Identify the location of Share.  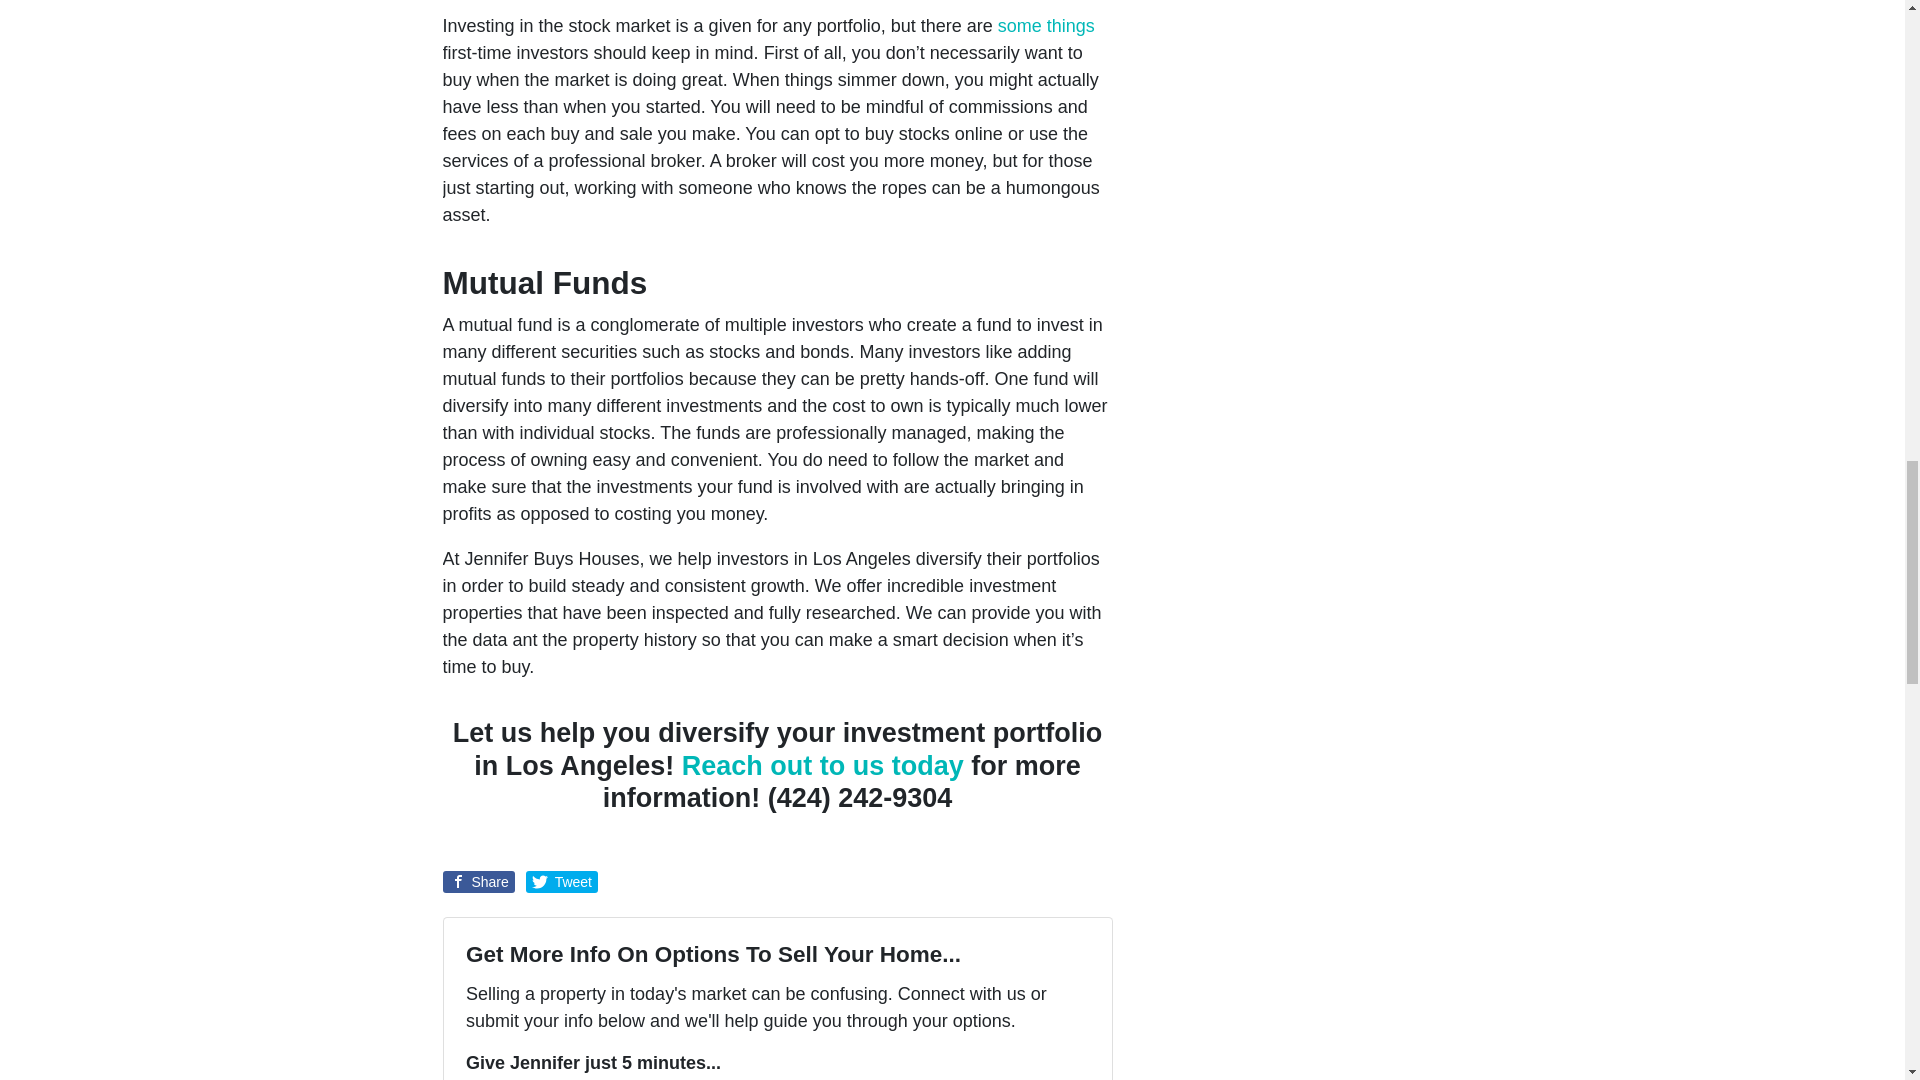
(478, 882).